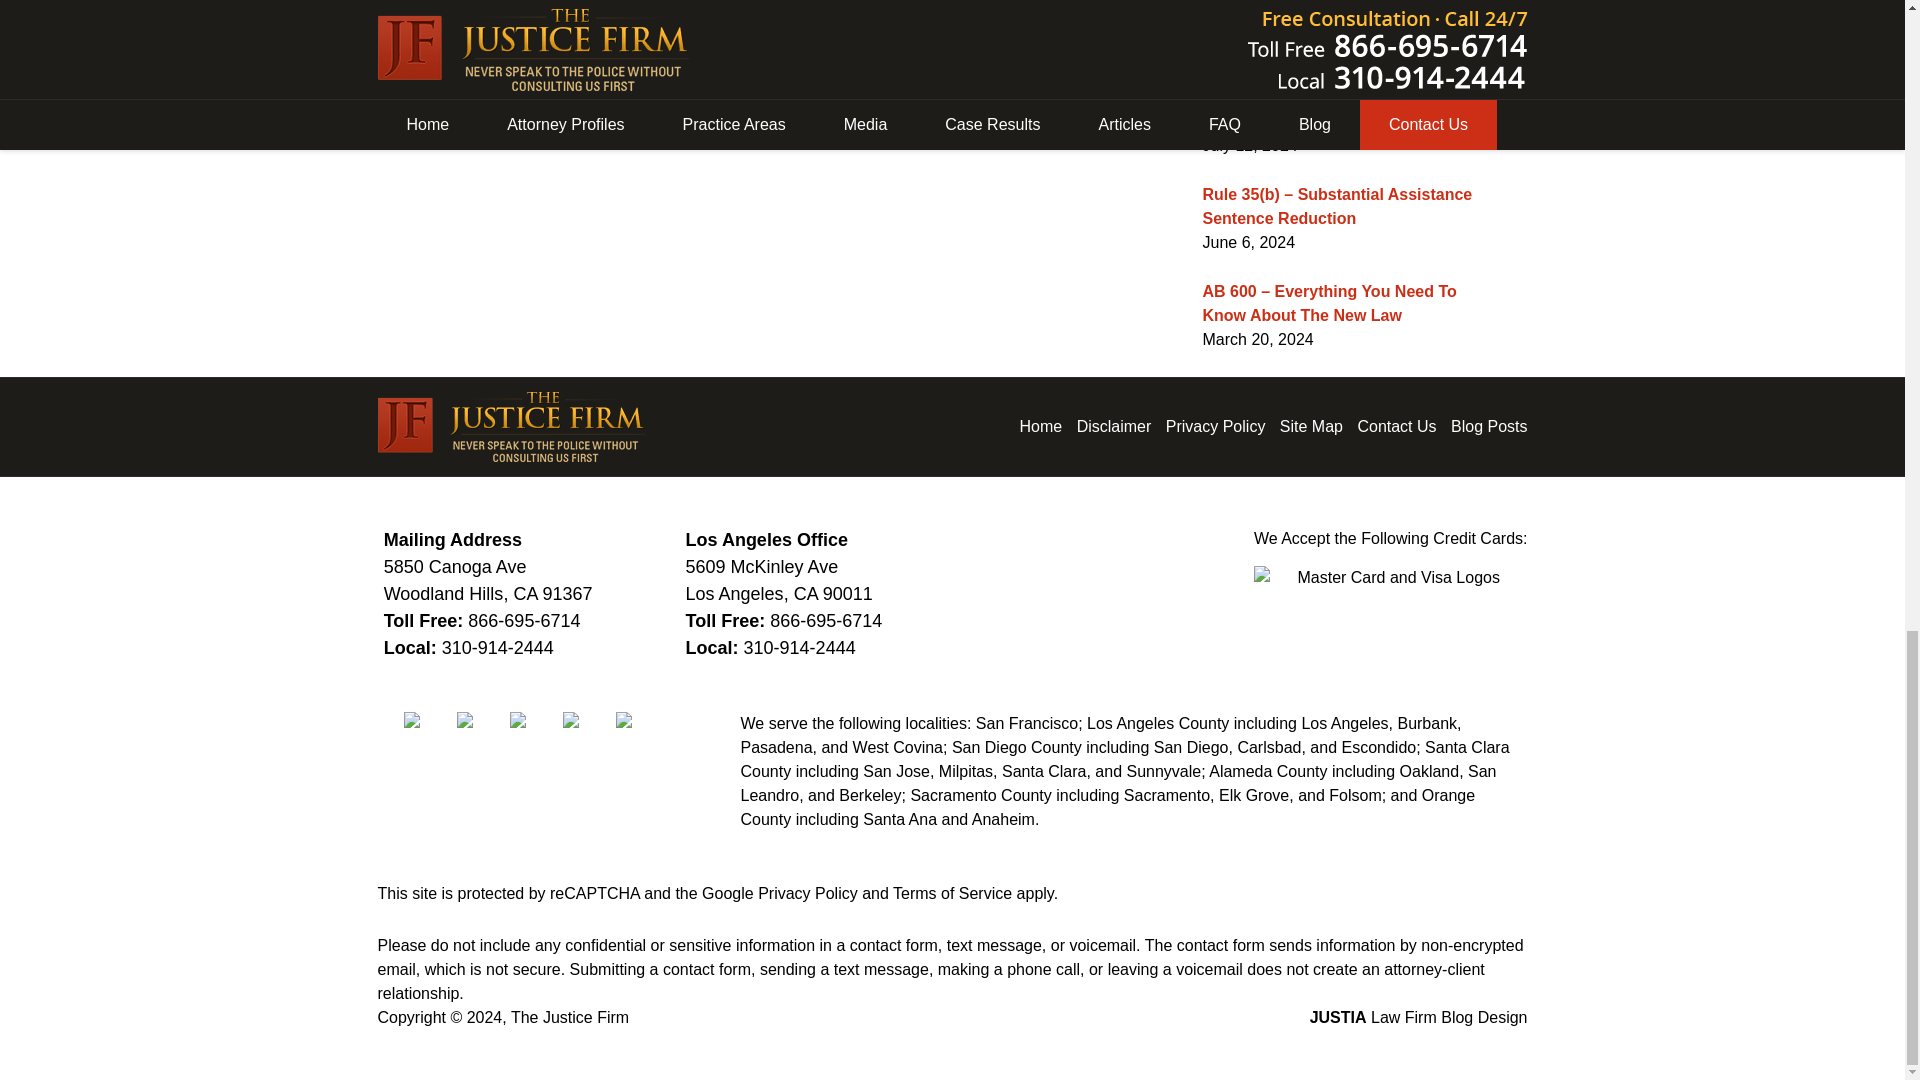 Image resolution: width=1920 pixels, height=1080 pixels. What do you see at coordinates (427, 719) in the screenshot?
I see `Facebook` at bounding box center [427, 719].